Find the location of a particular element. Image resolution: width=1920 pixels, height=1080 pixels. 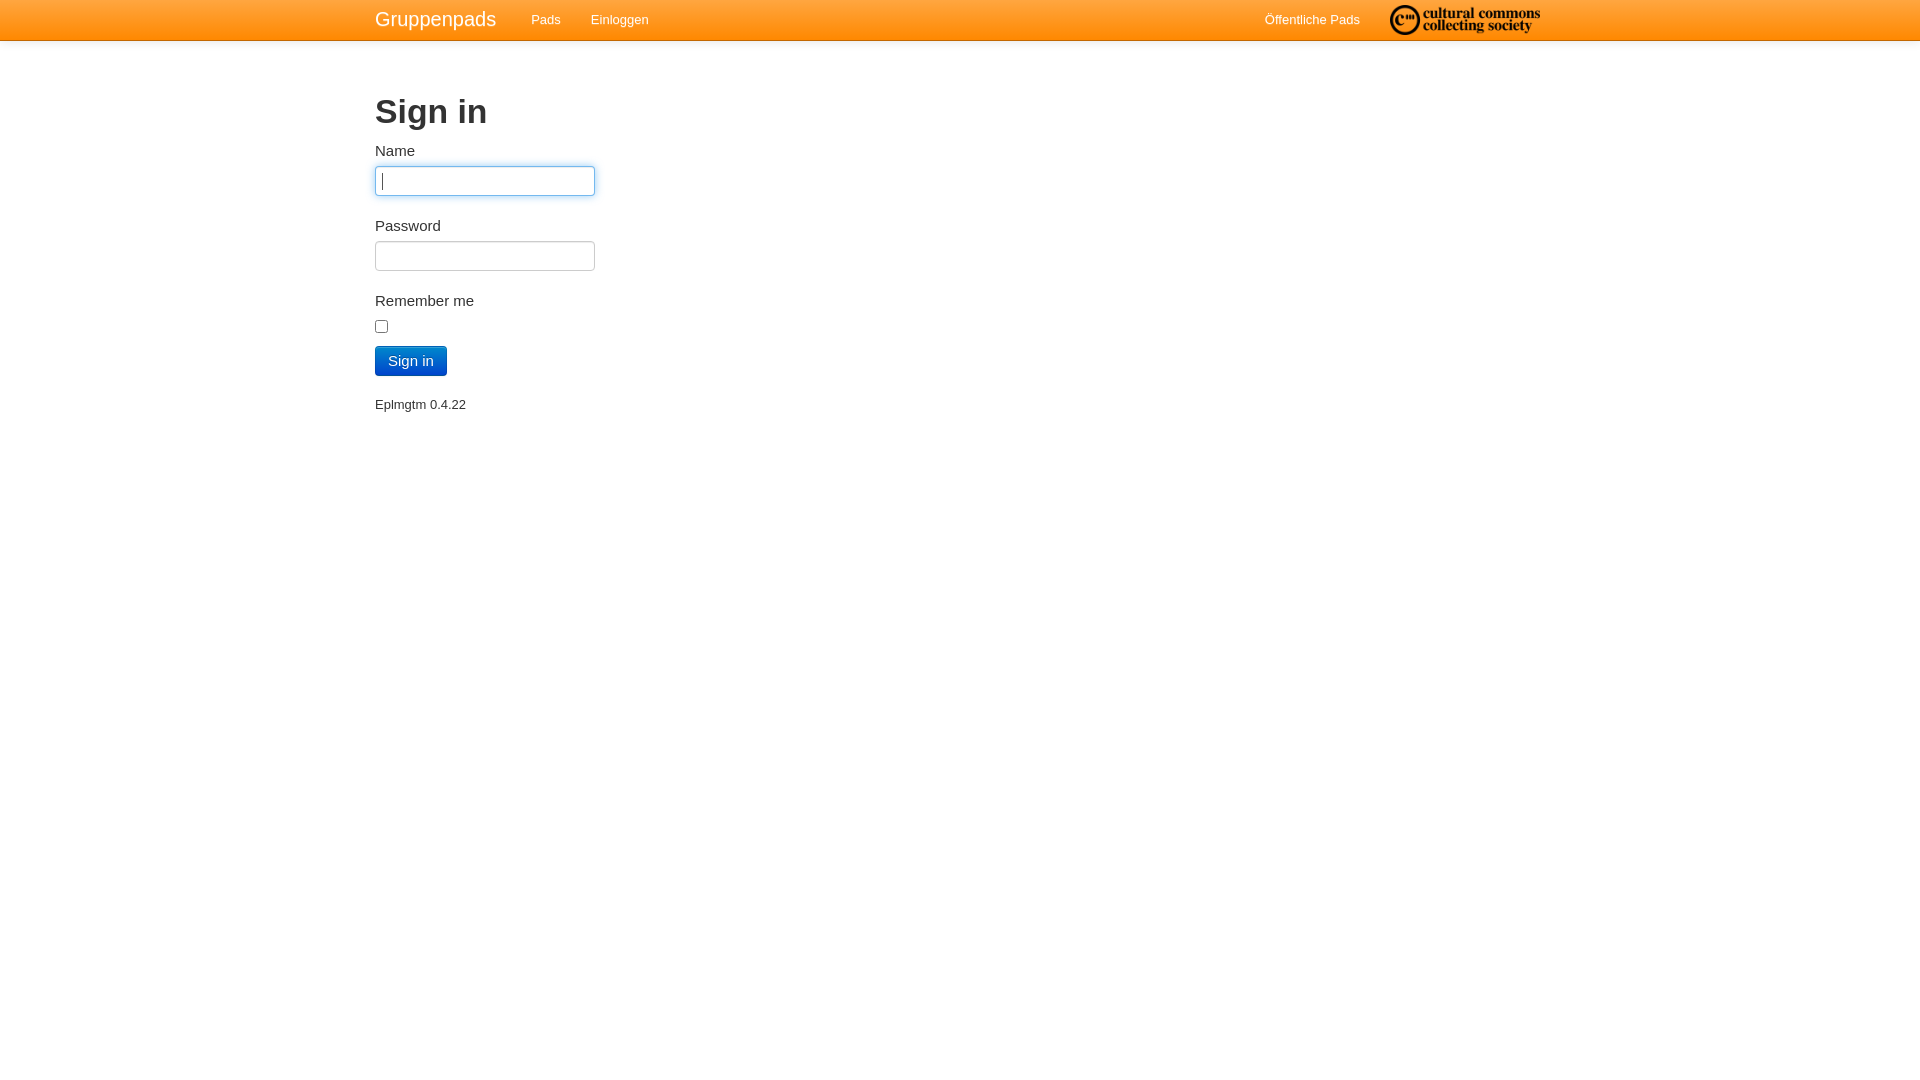

Gruppenpads is located at coordinates (436, 19).